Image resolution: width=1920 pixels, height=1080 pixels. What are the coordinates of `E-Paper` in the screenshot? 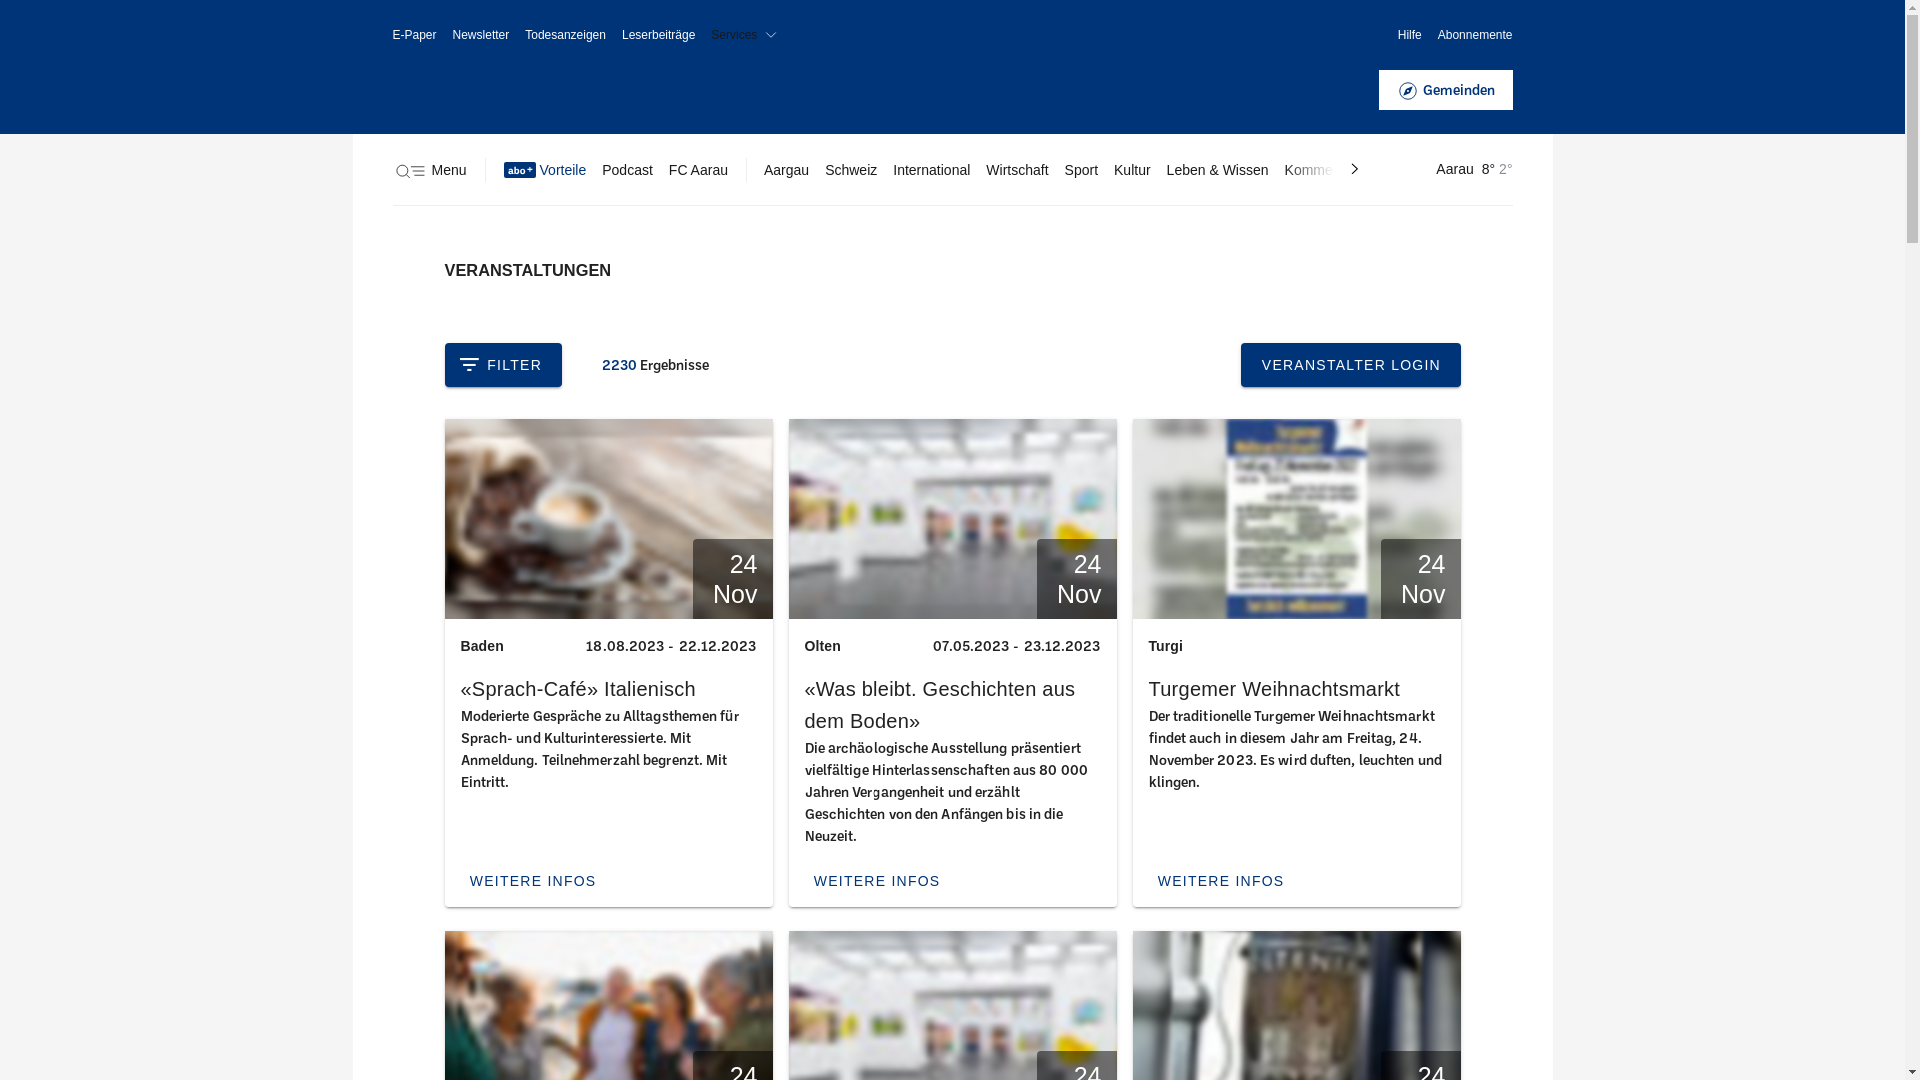 It's located at (414, 35).